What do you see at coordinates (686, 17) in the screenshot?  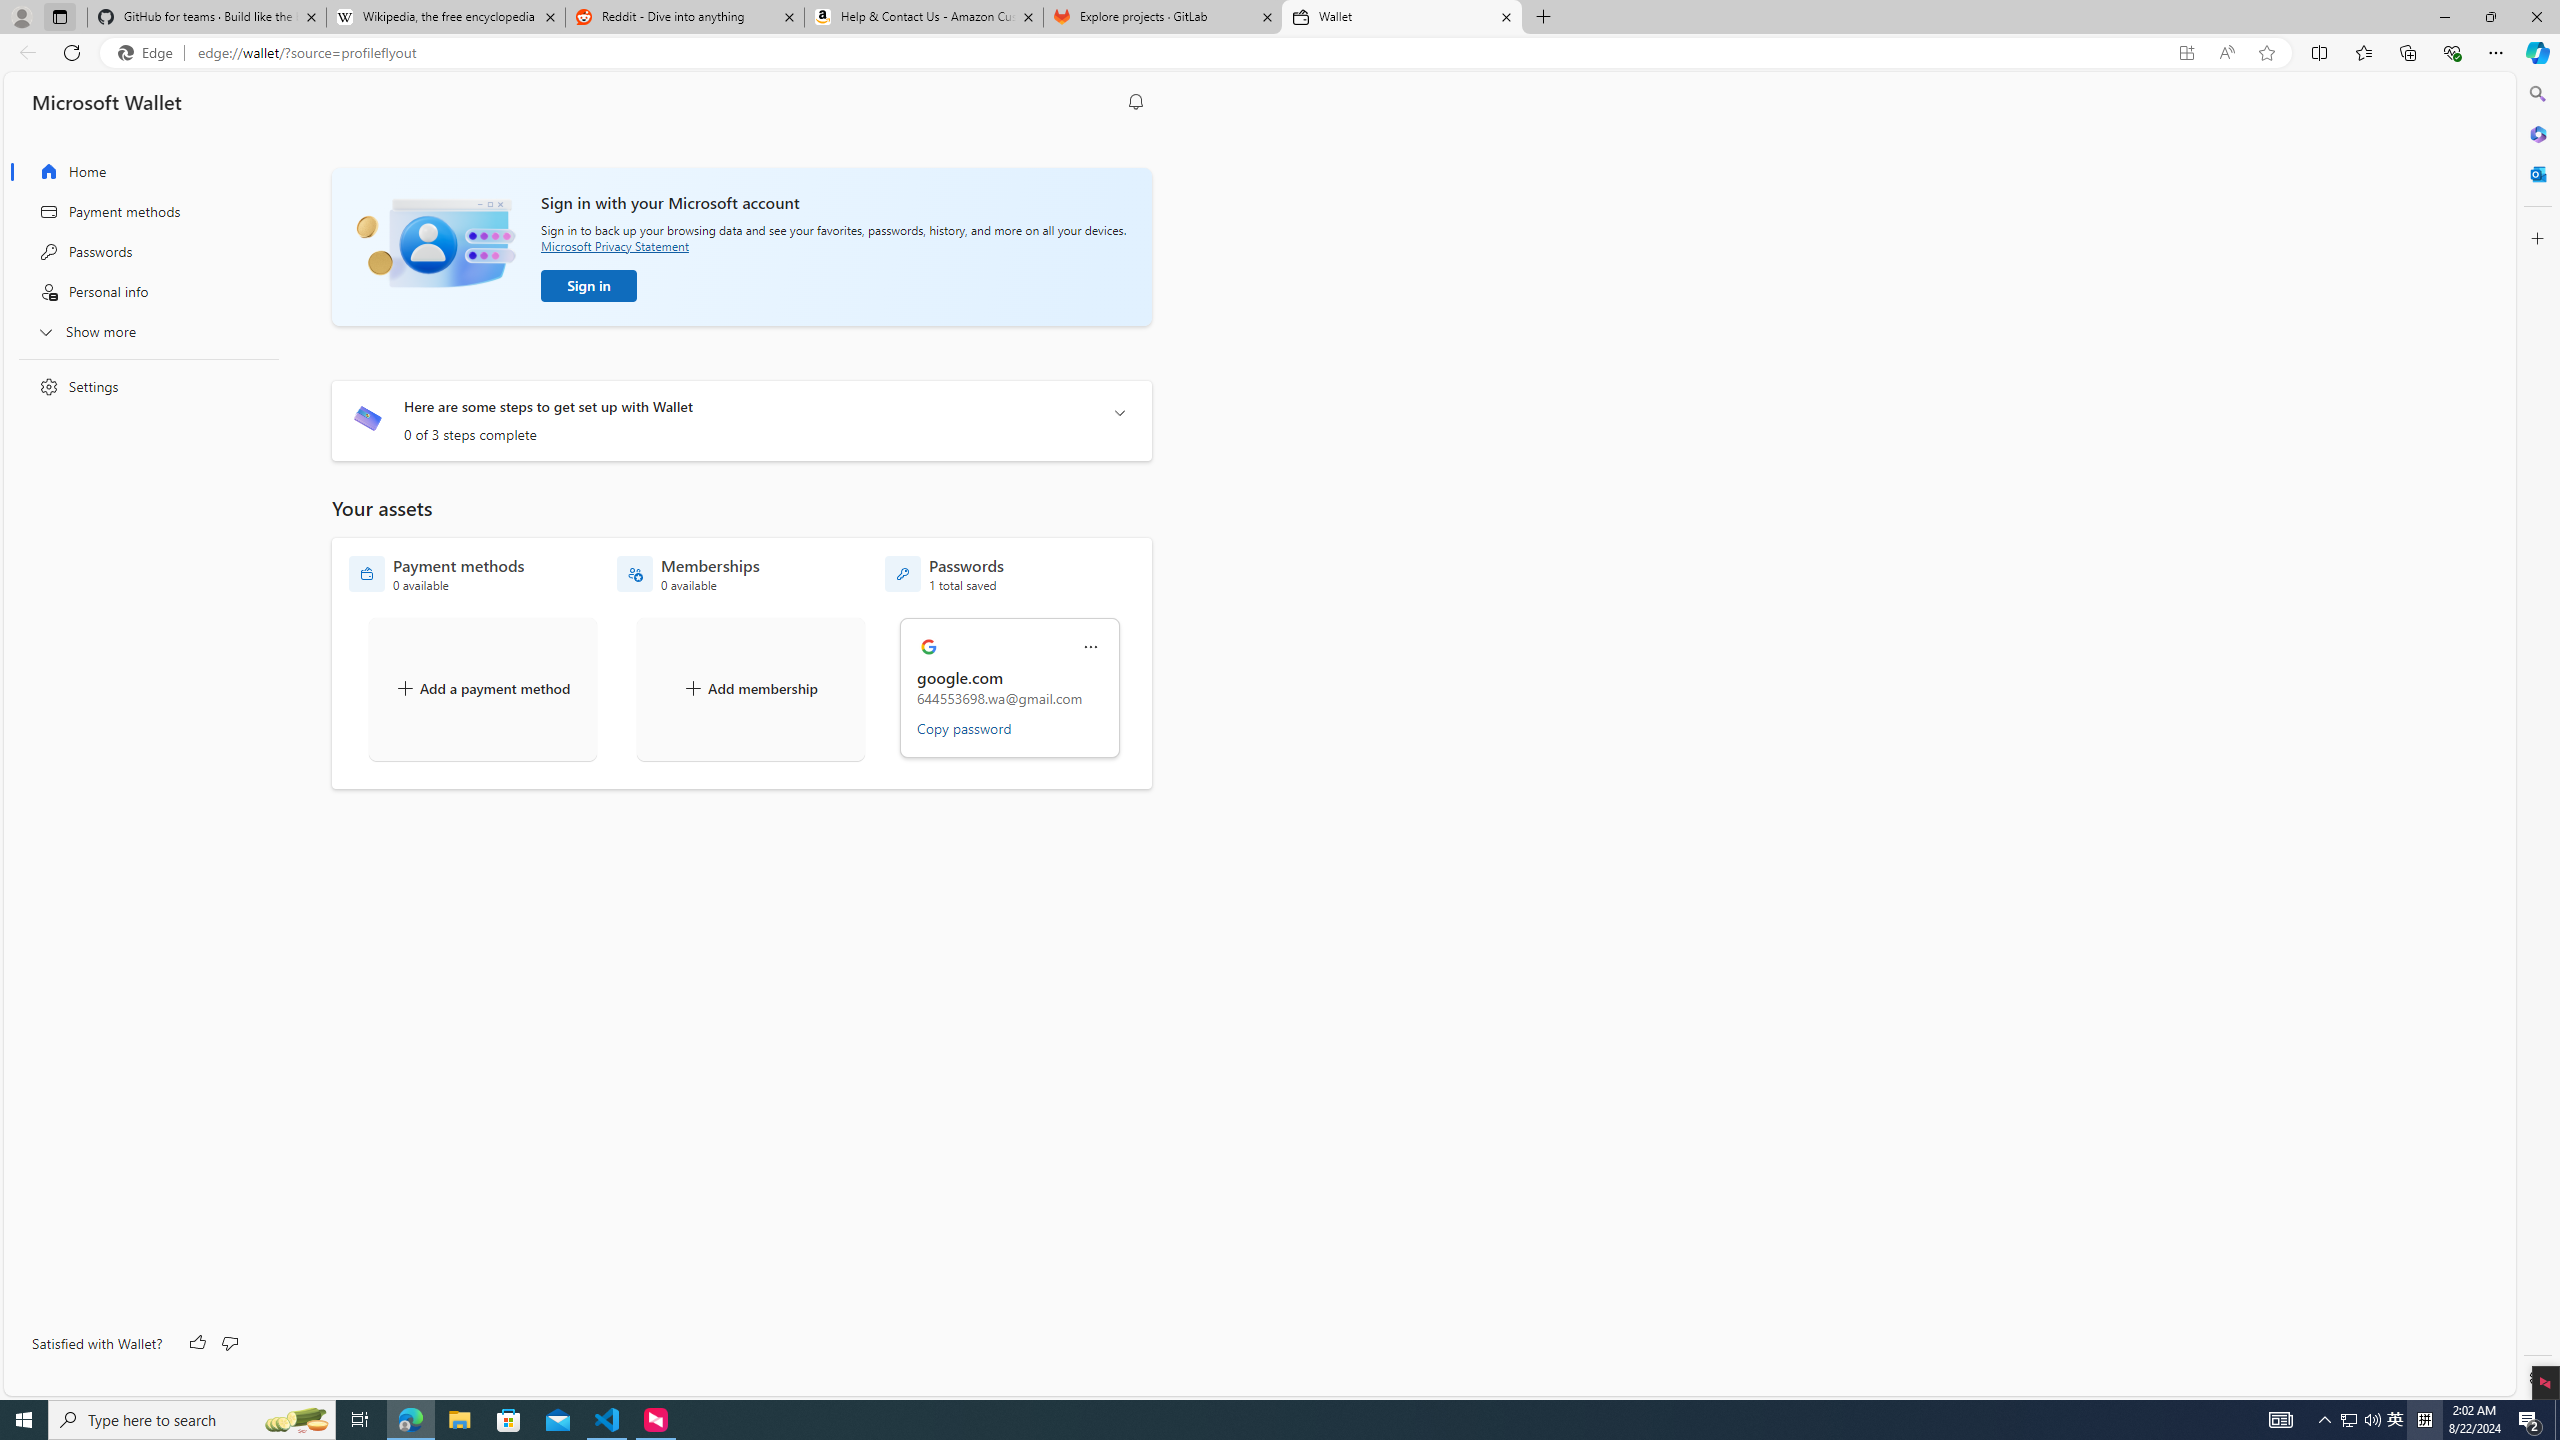 I see `Reddit - Dive into anything` at bounding box center [686, 17].